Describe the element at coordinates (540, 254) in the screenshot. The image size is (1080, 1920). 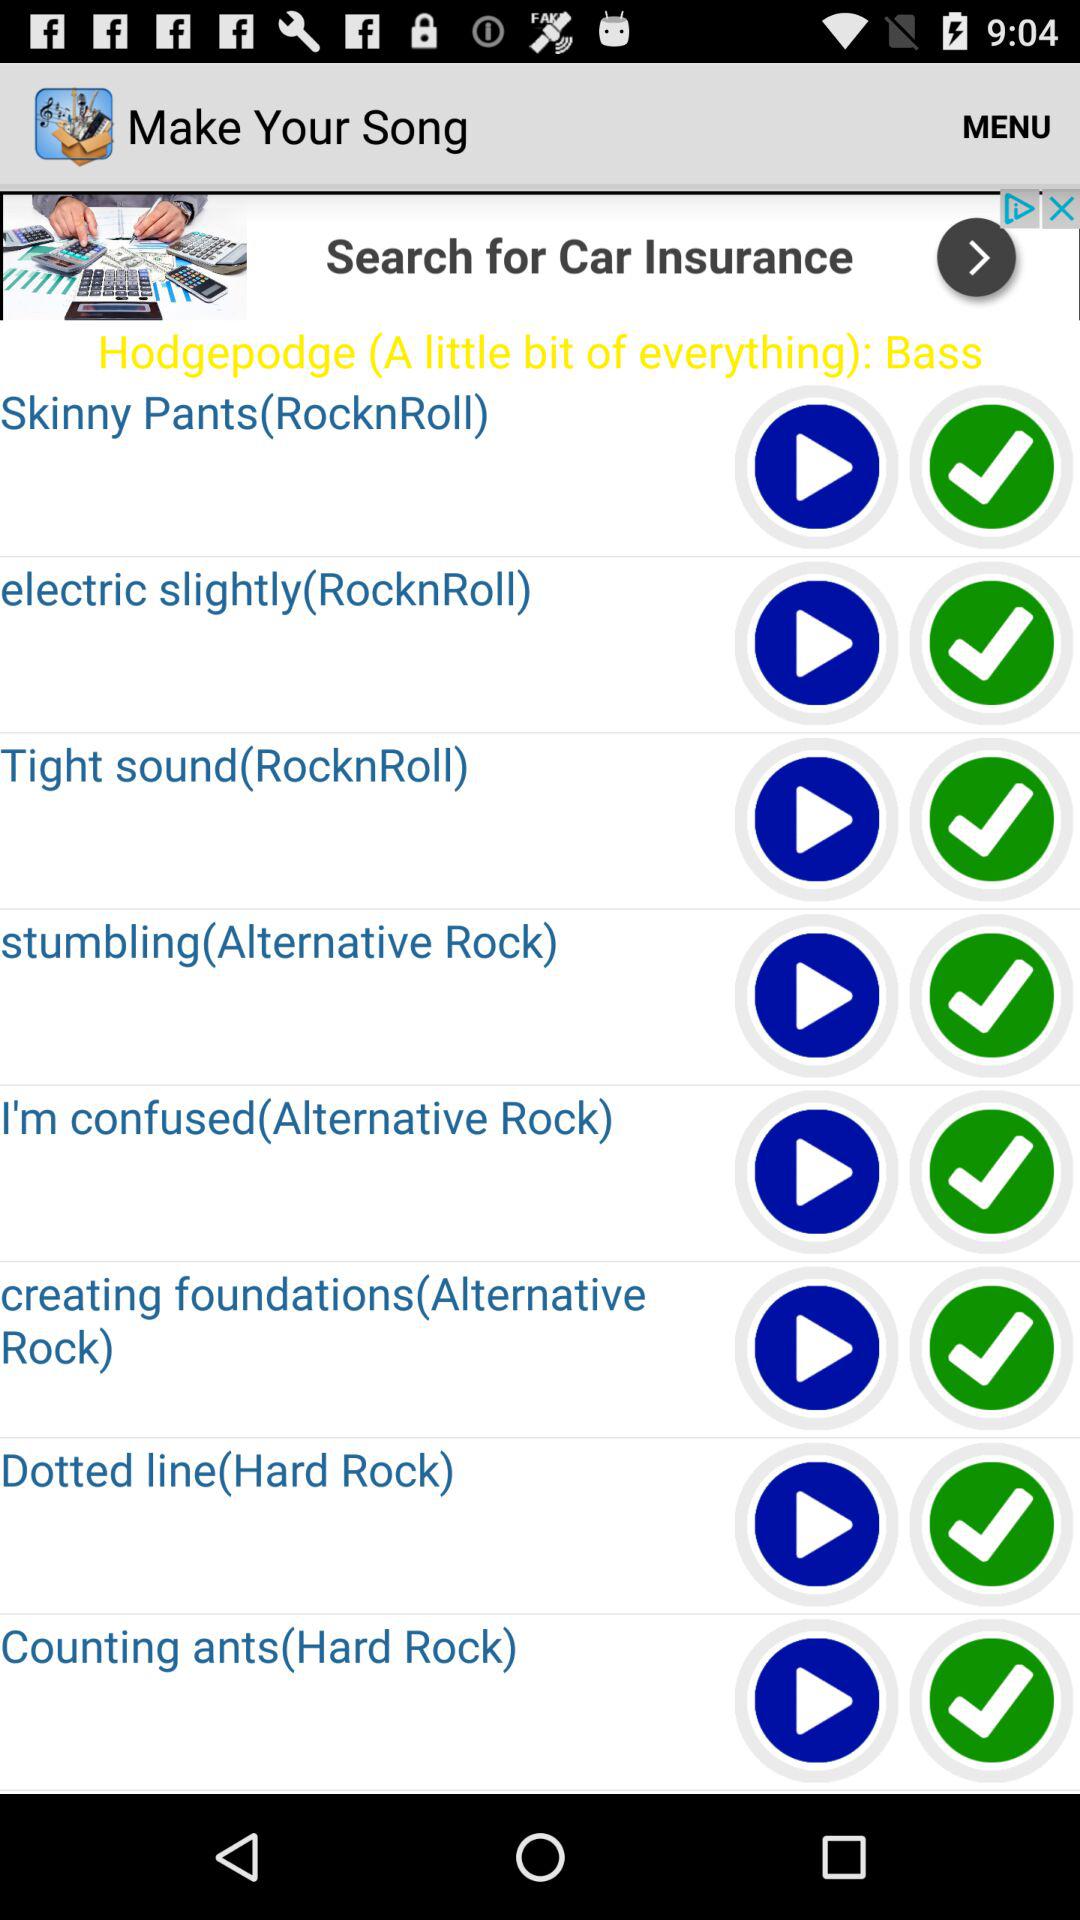
I see `click search` at that location.